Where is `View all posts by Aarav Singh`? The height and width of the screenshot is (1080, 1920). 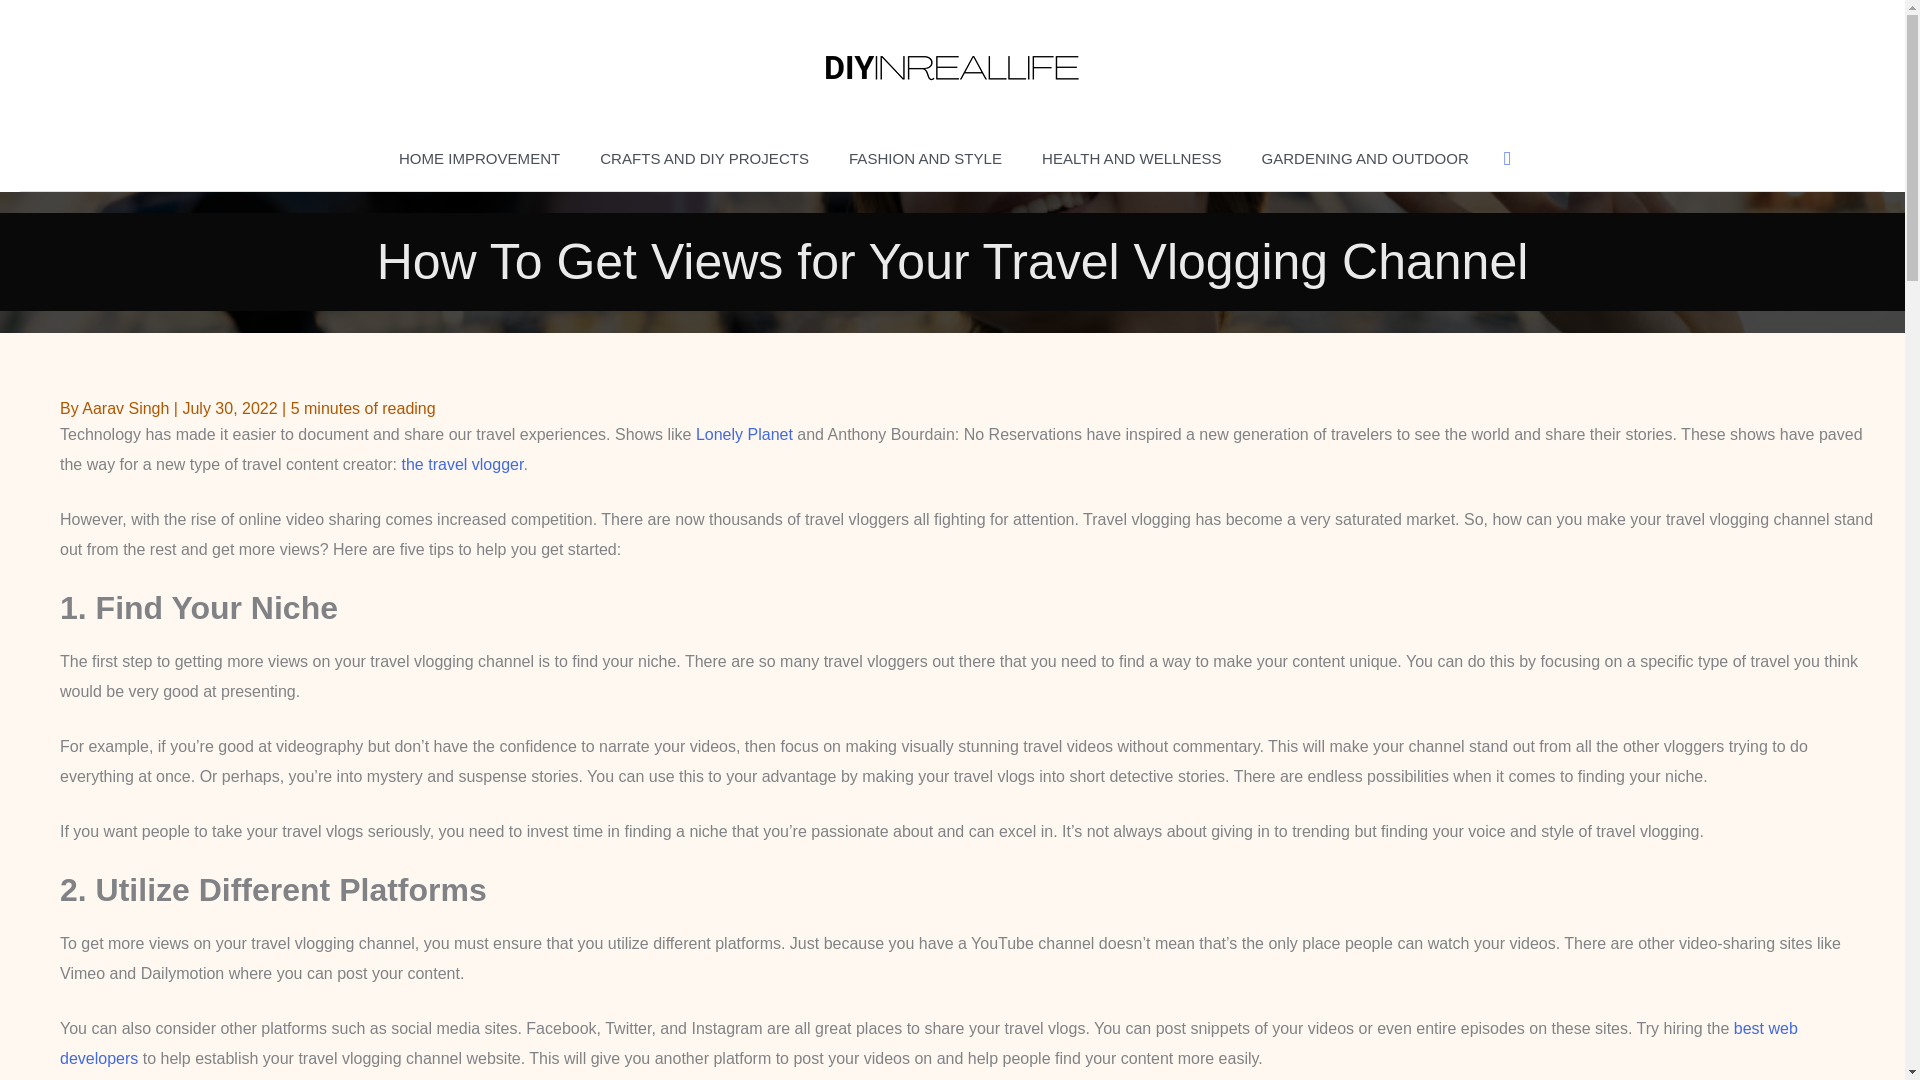
View all posts by Aarav Singh is located at coordinates (128, 408).